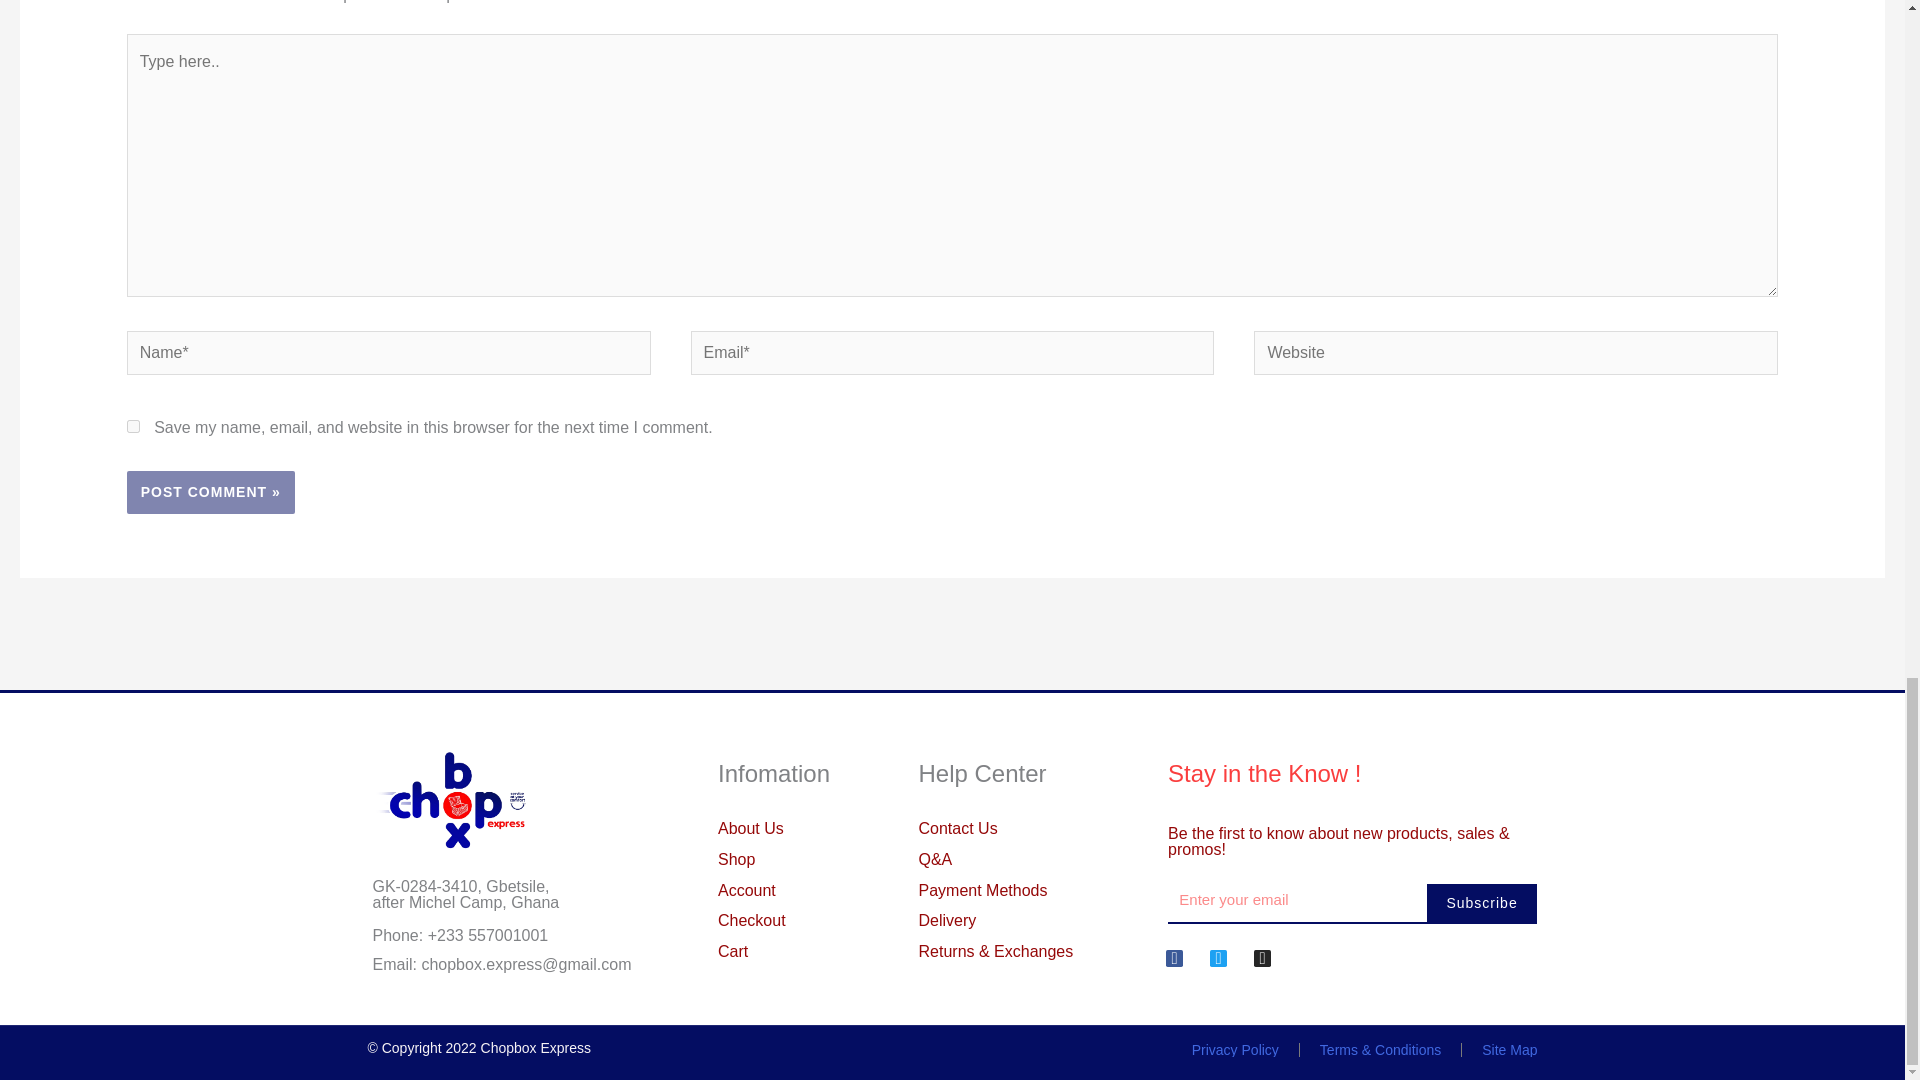  I want to click on About Us, so click(835, 828).